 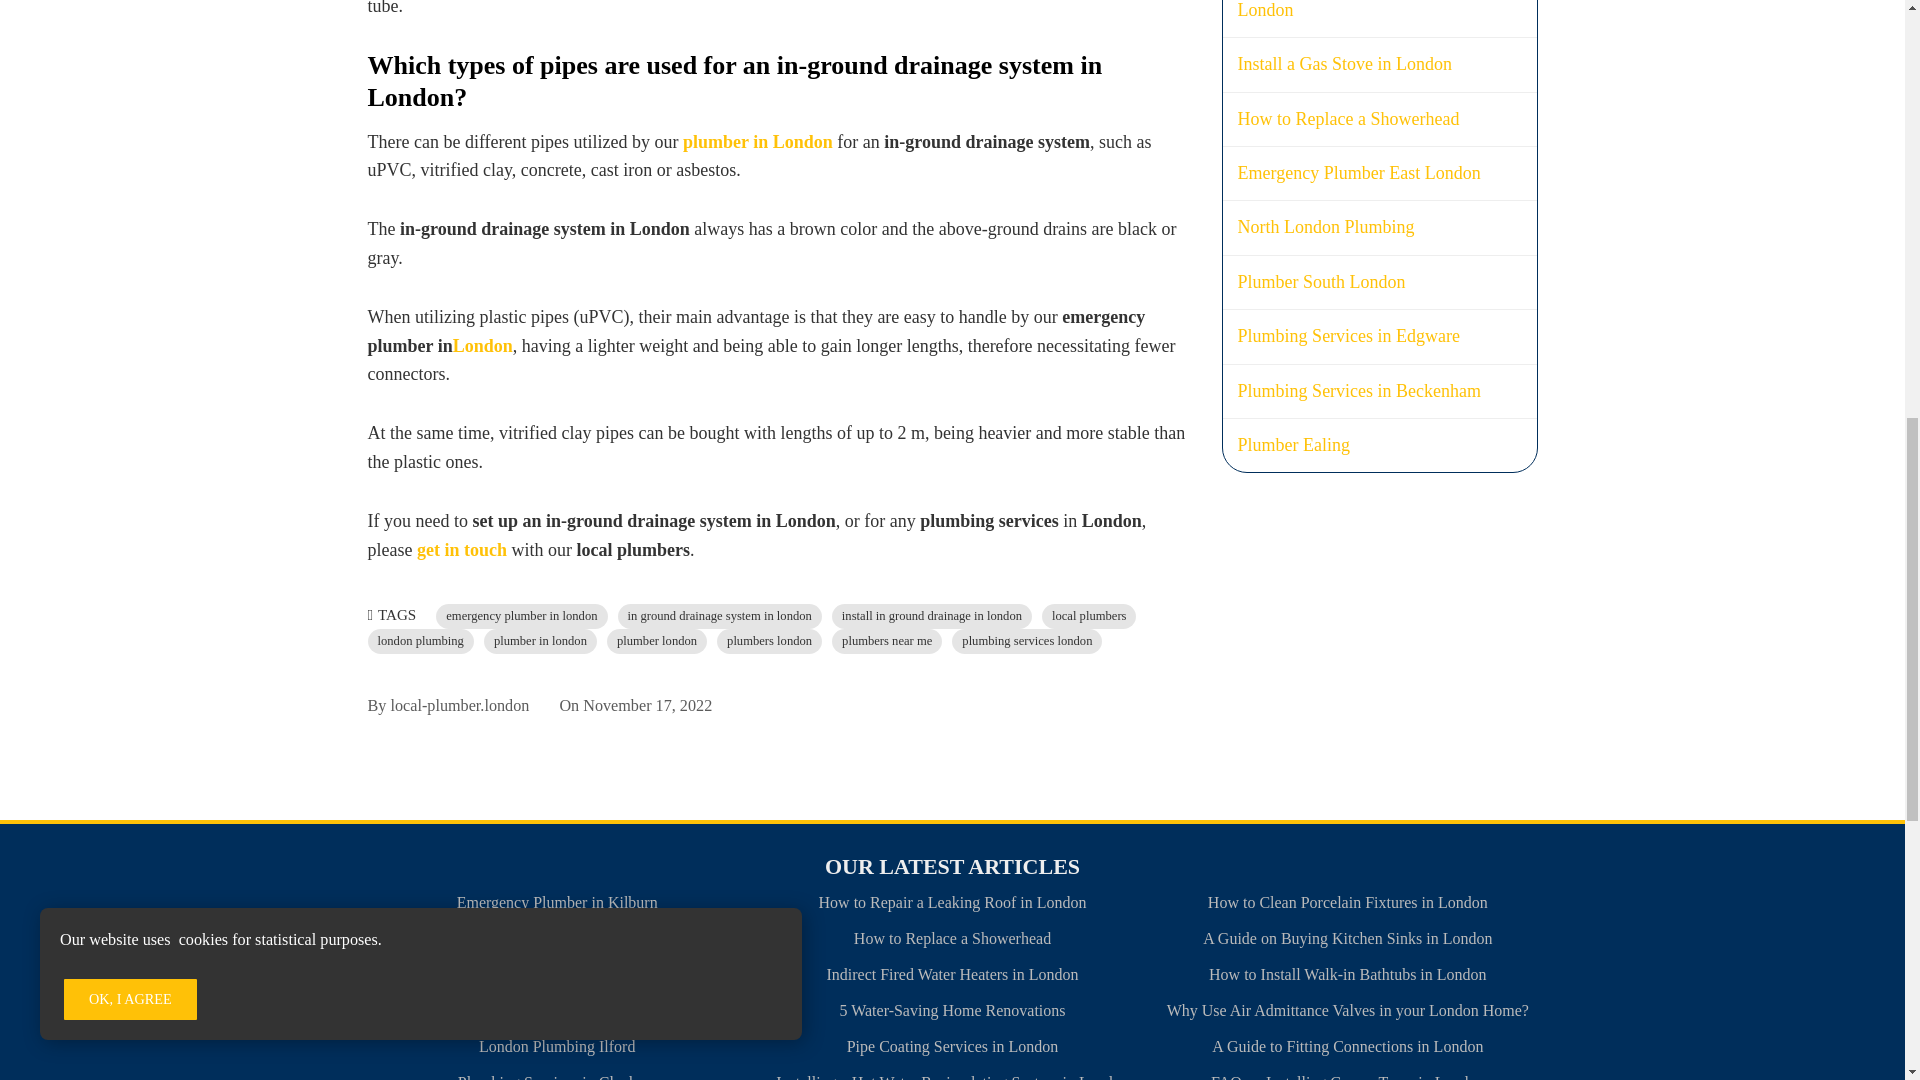 What do you see at coordinates (768, 641) in the screenshot?
I see `plumbers london` at bounding box center [768, 641].